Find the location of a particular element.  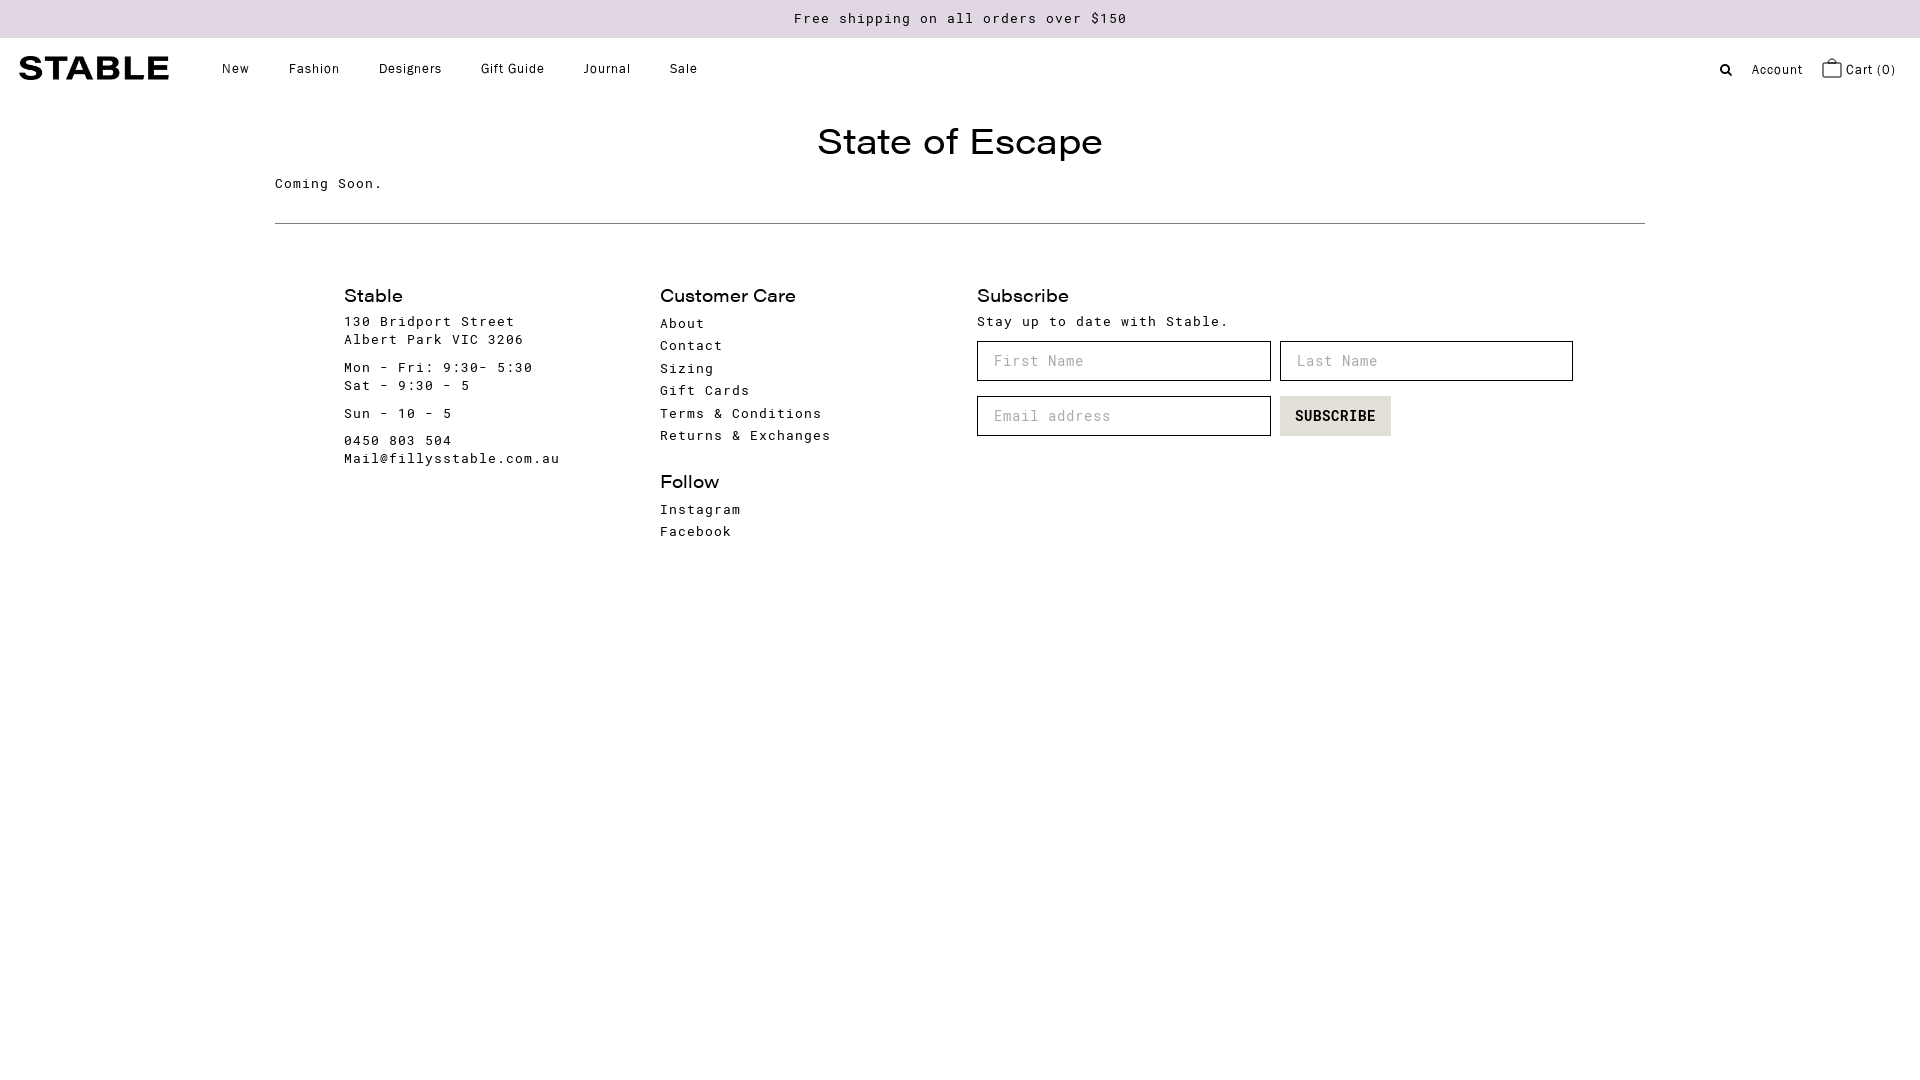

About is located at coordinates (682, 324).